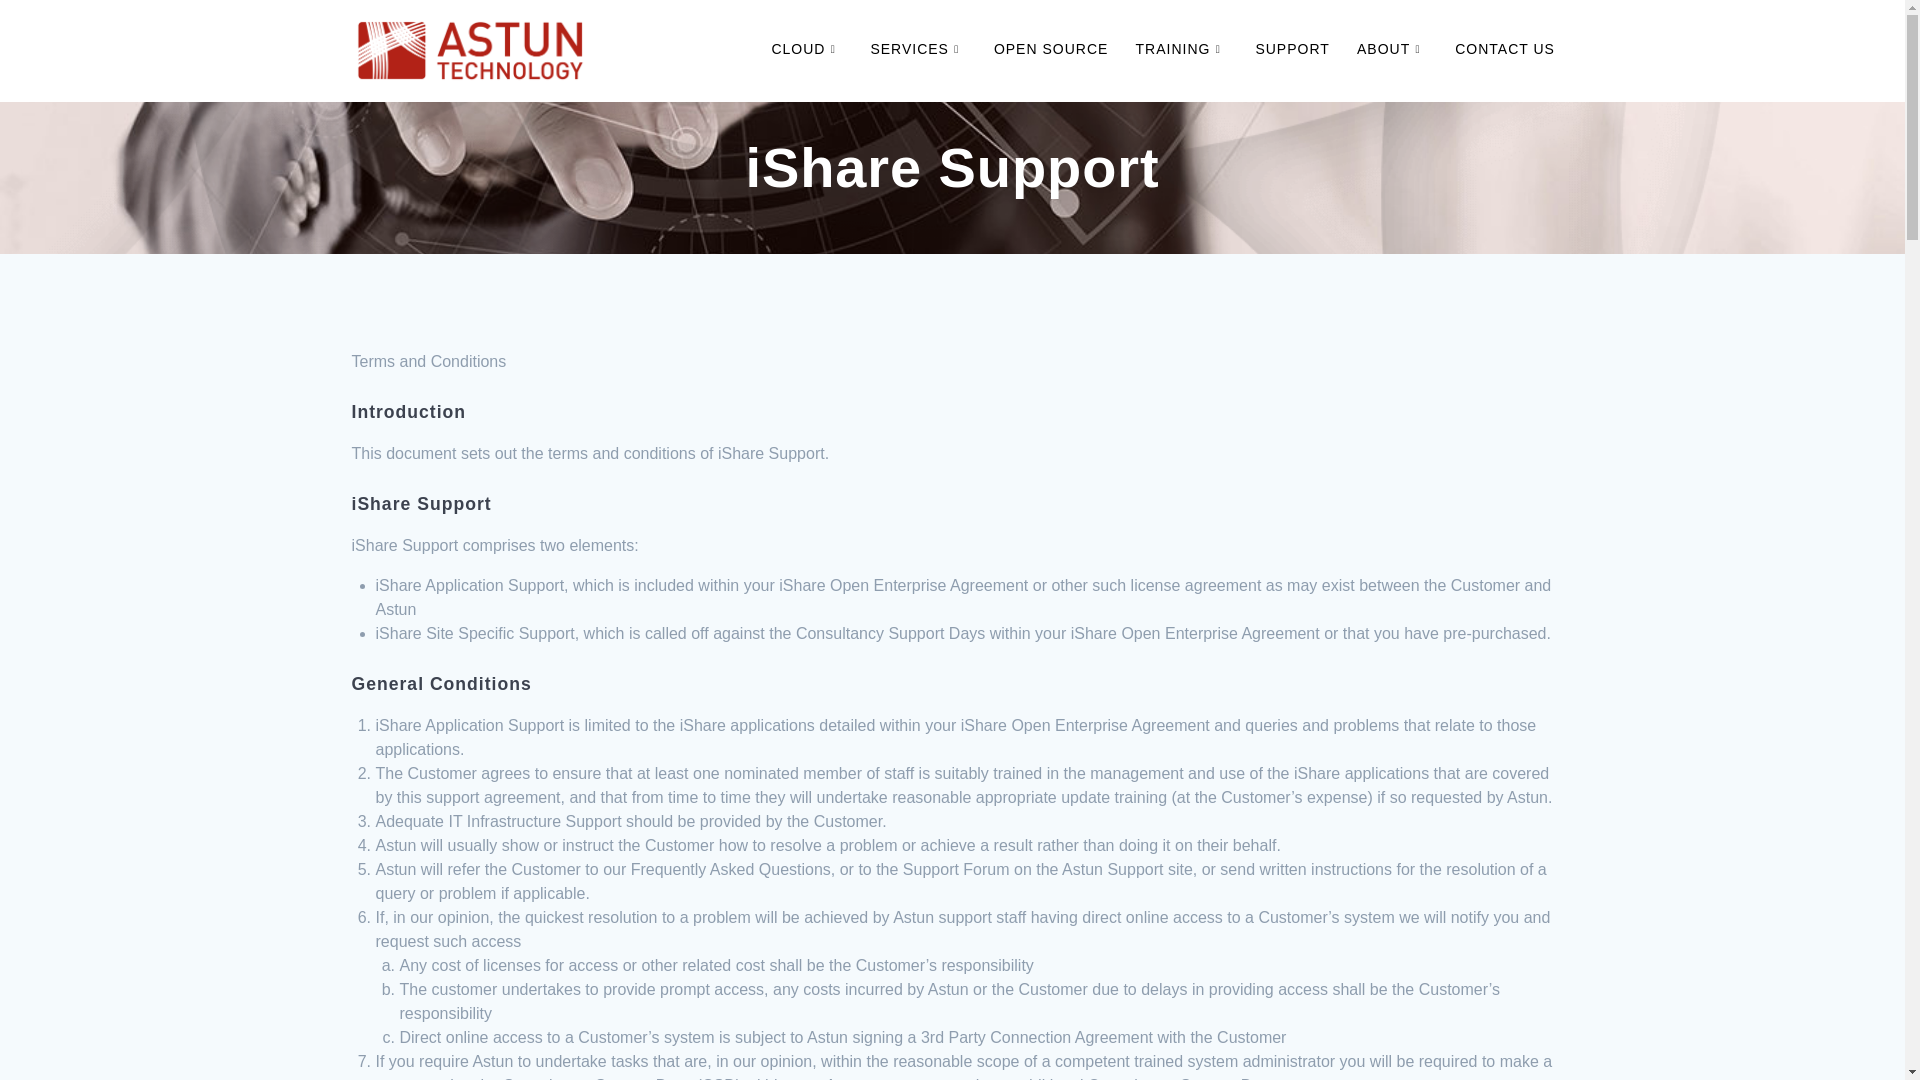  I want to click on TRAINING, so click(1182, 50).